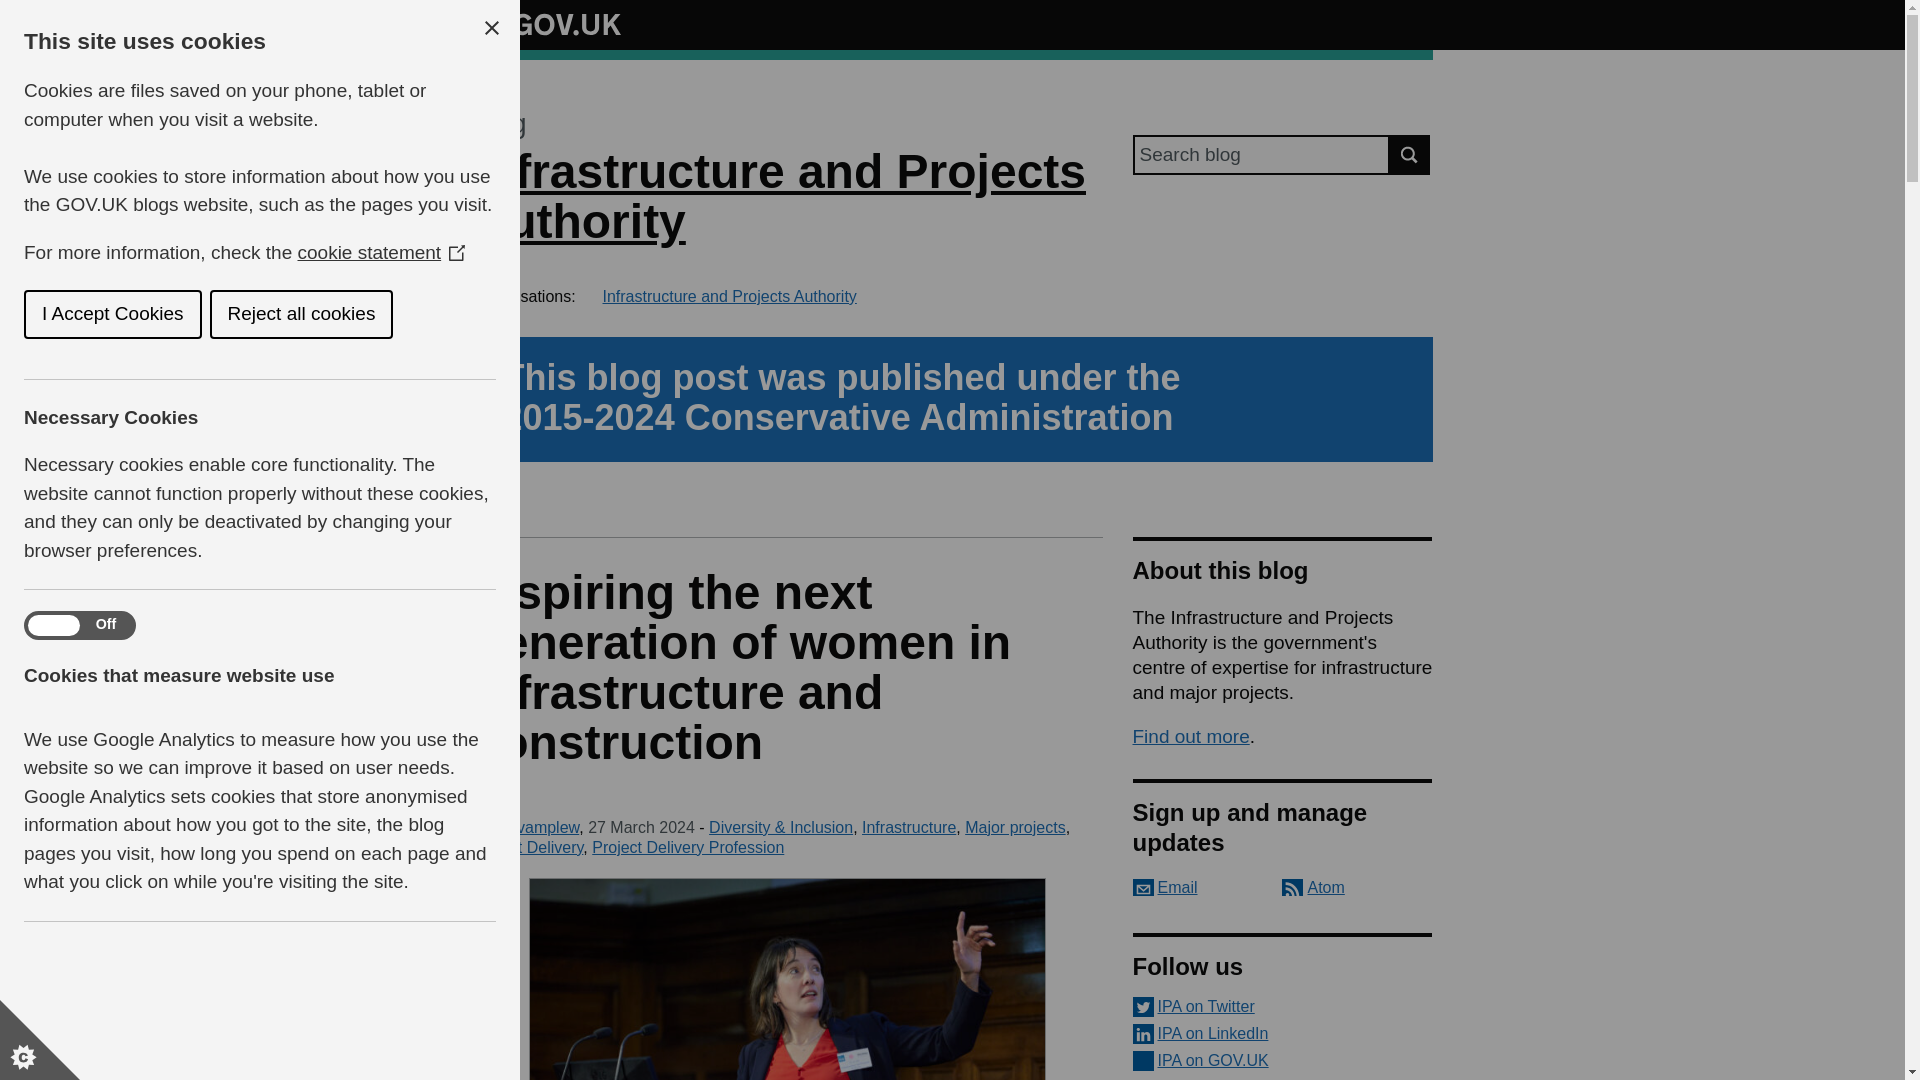 This screenshot has height=1080, width=1920. Describe the element at coordinates (779, 196) in the screenshot. I see `Infrastructure and Projects Authority` at that location.